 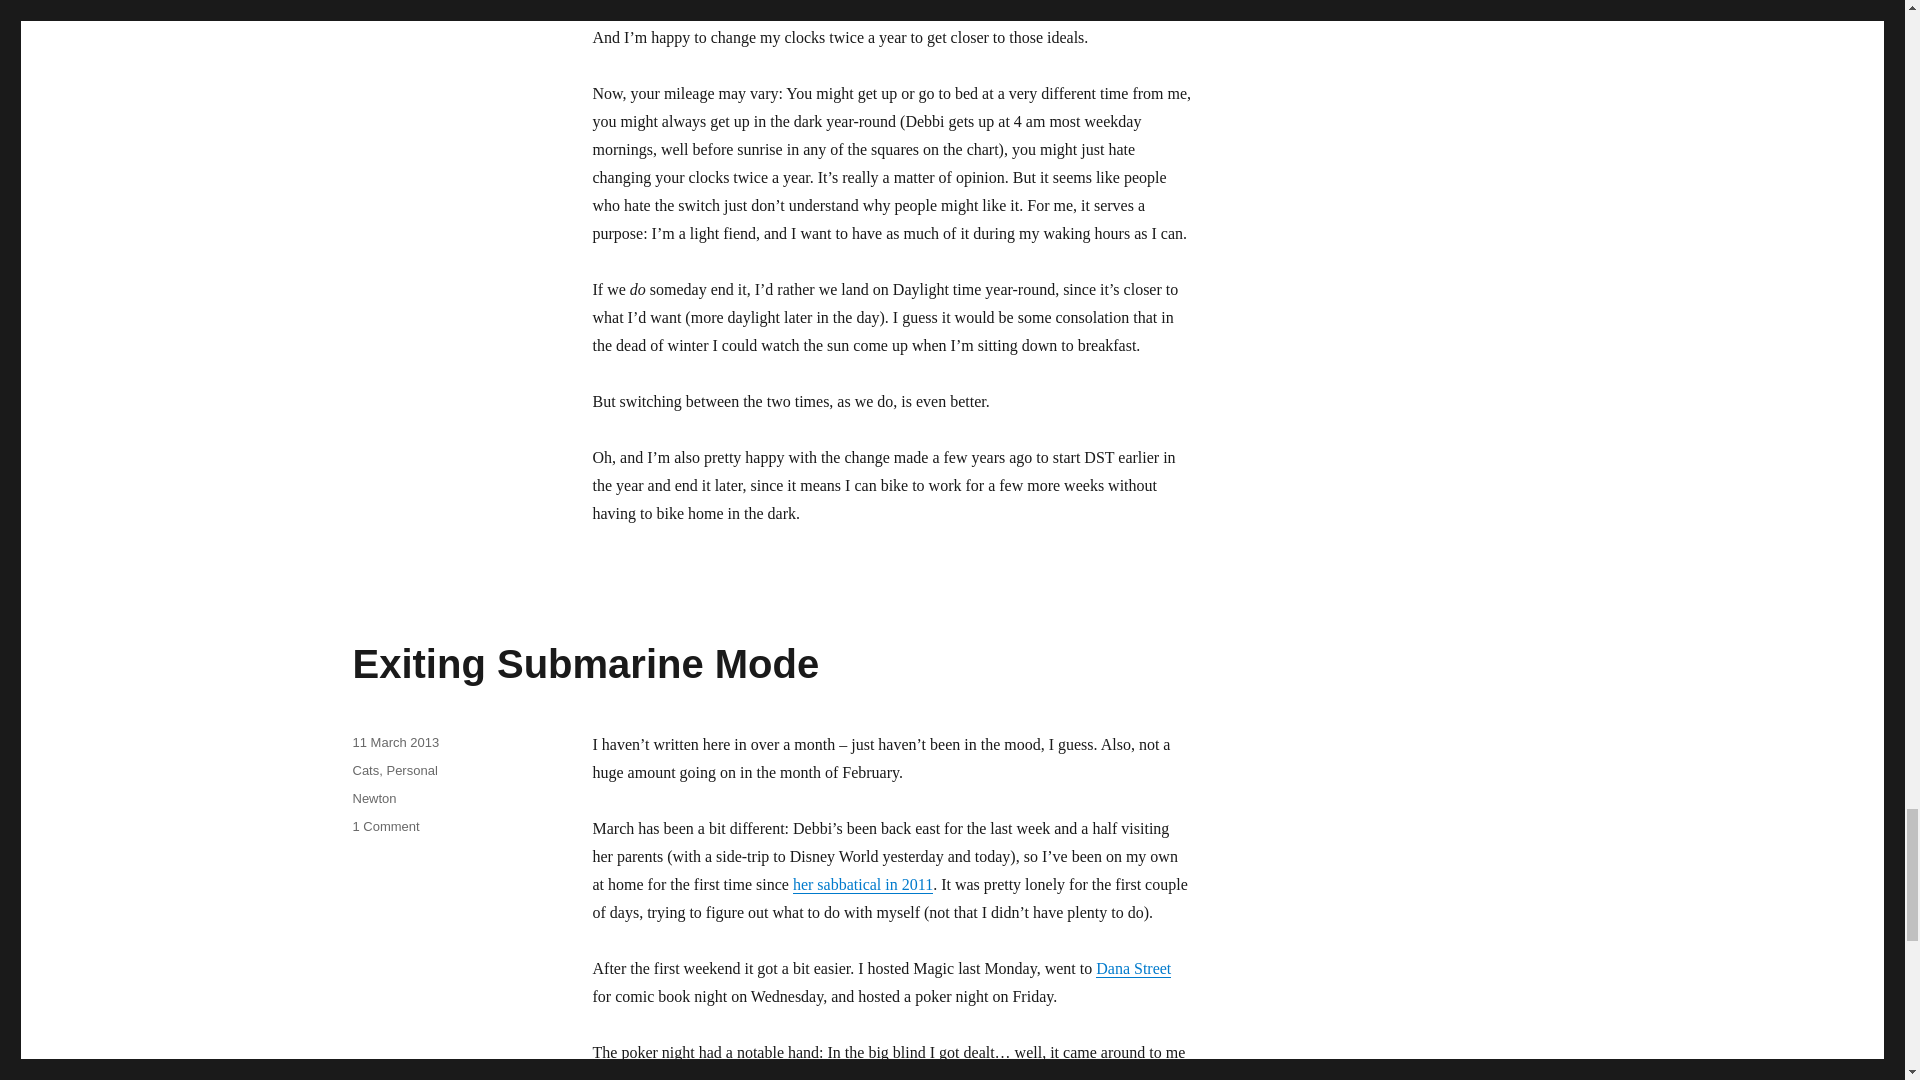 What do you see at coordinates (373, 798) in the screenshot?
I see `11 March 2013` at bounding box center [373, 798].